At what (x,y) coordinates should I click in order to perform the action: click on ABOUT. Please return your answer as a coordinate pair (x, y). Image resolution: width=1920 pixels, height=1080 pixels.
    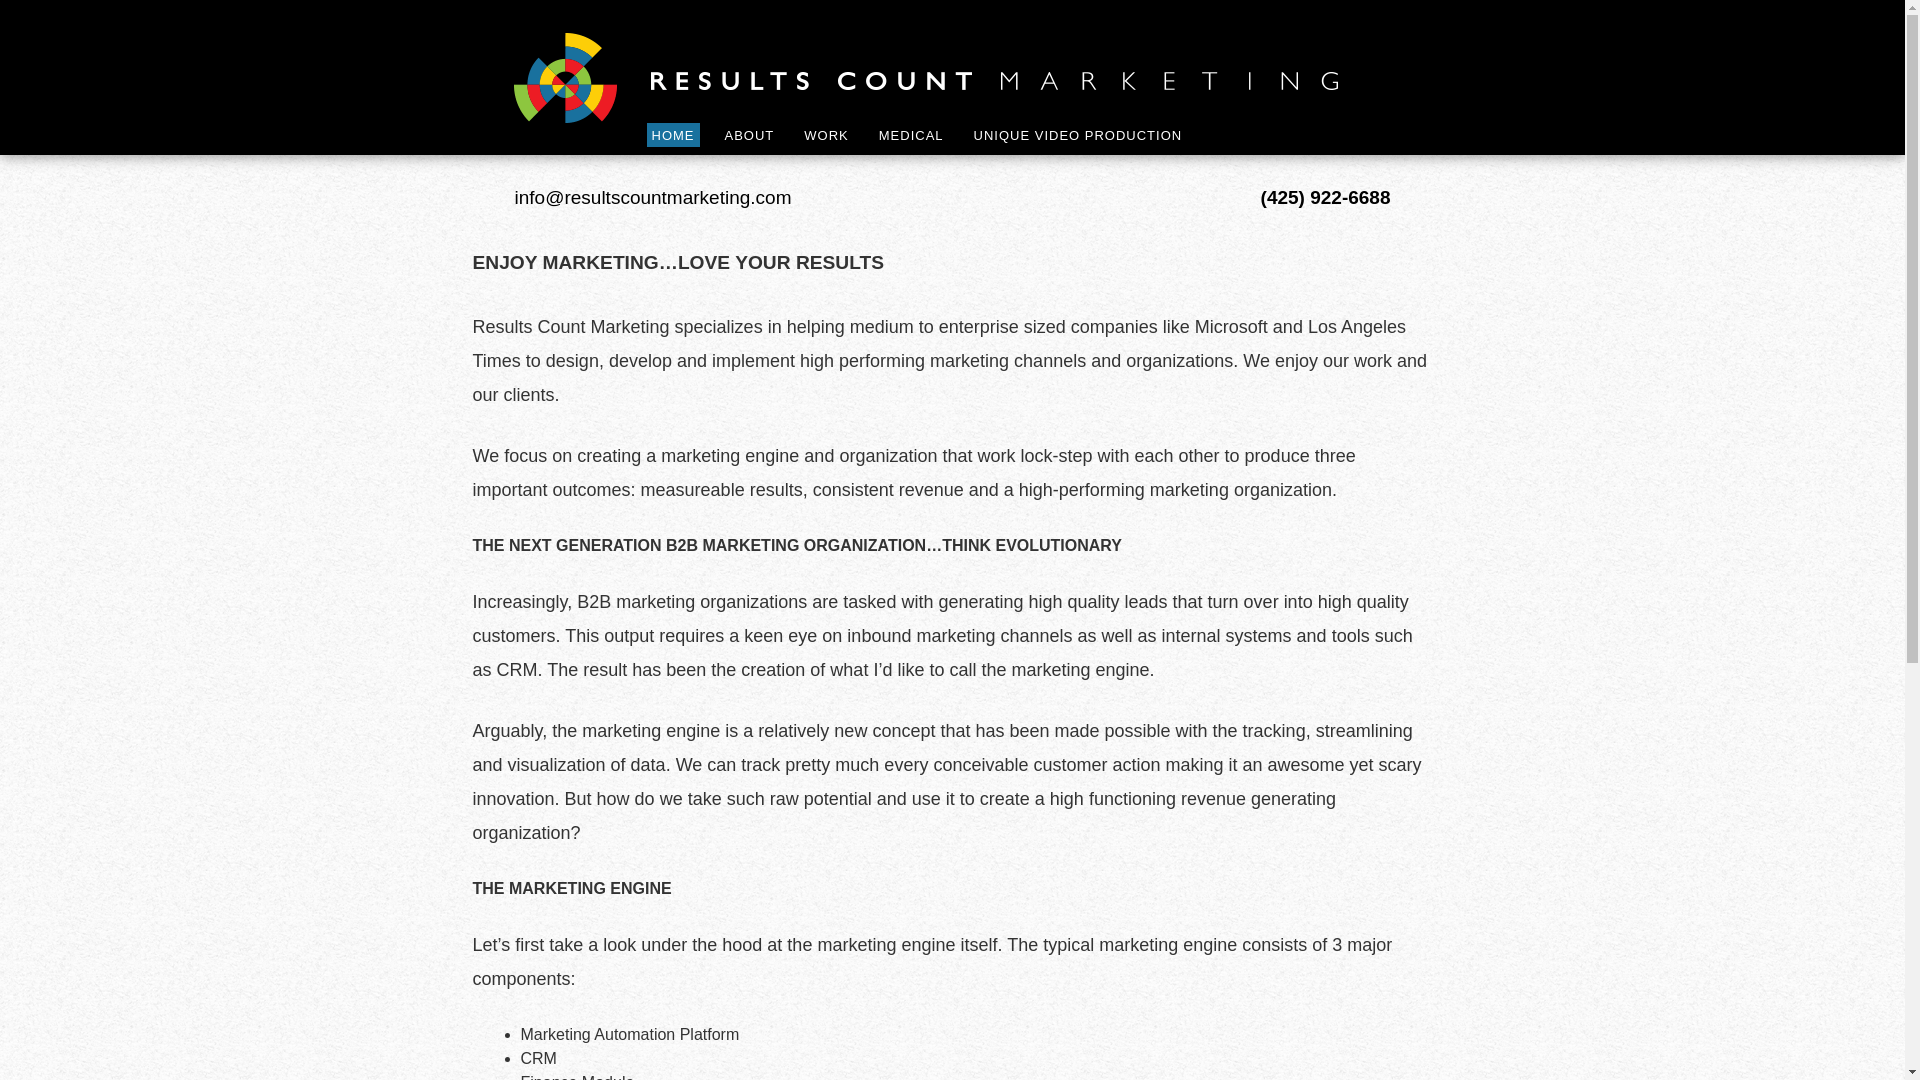
    Looking at the image, I should click on (750, 135).